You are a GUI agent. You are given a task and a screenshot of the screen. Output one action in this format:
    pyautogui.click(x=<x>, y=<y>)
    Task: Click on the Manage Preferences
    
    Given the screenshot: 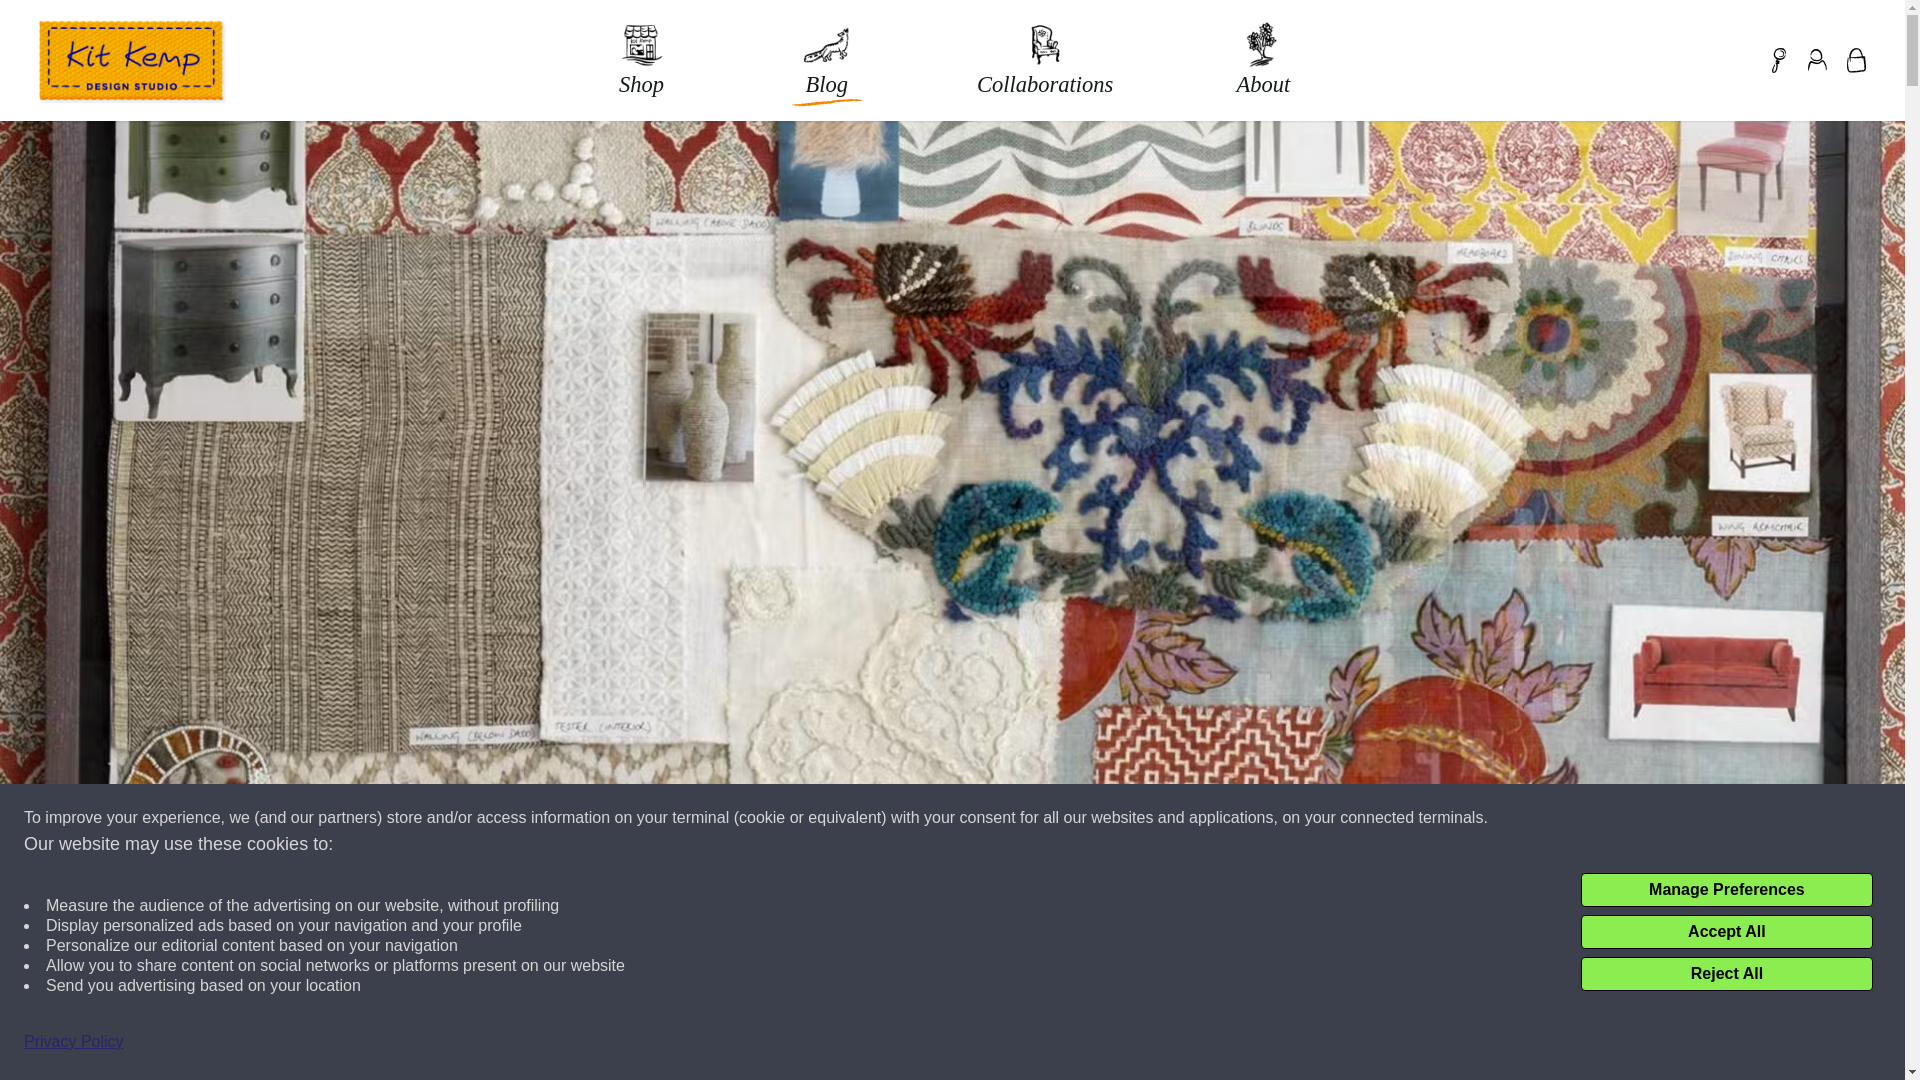 What is the action you would take?
    pyautogui.click(x=1726, y=890)
    